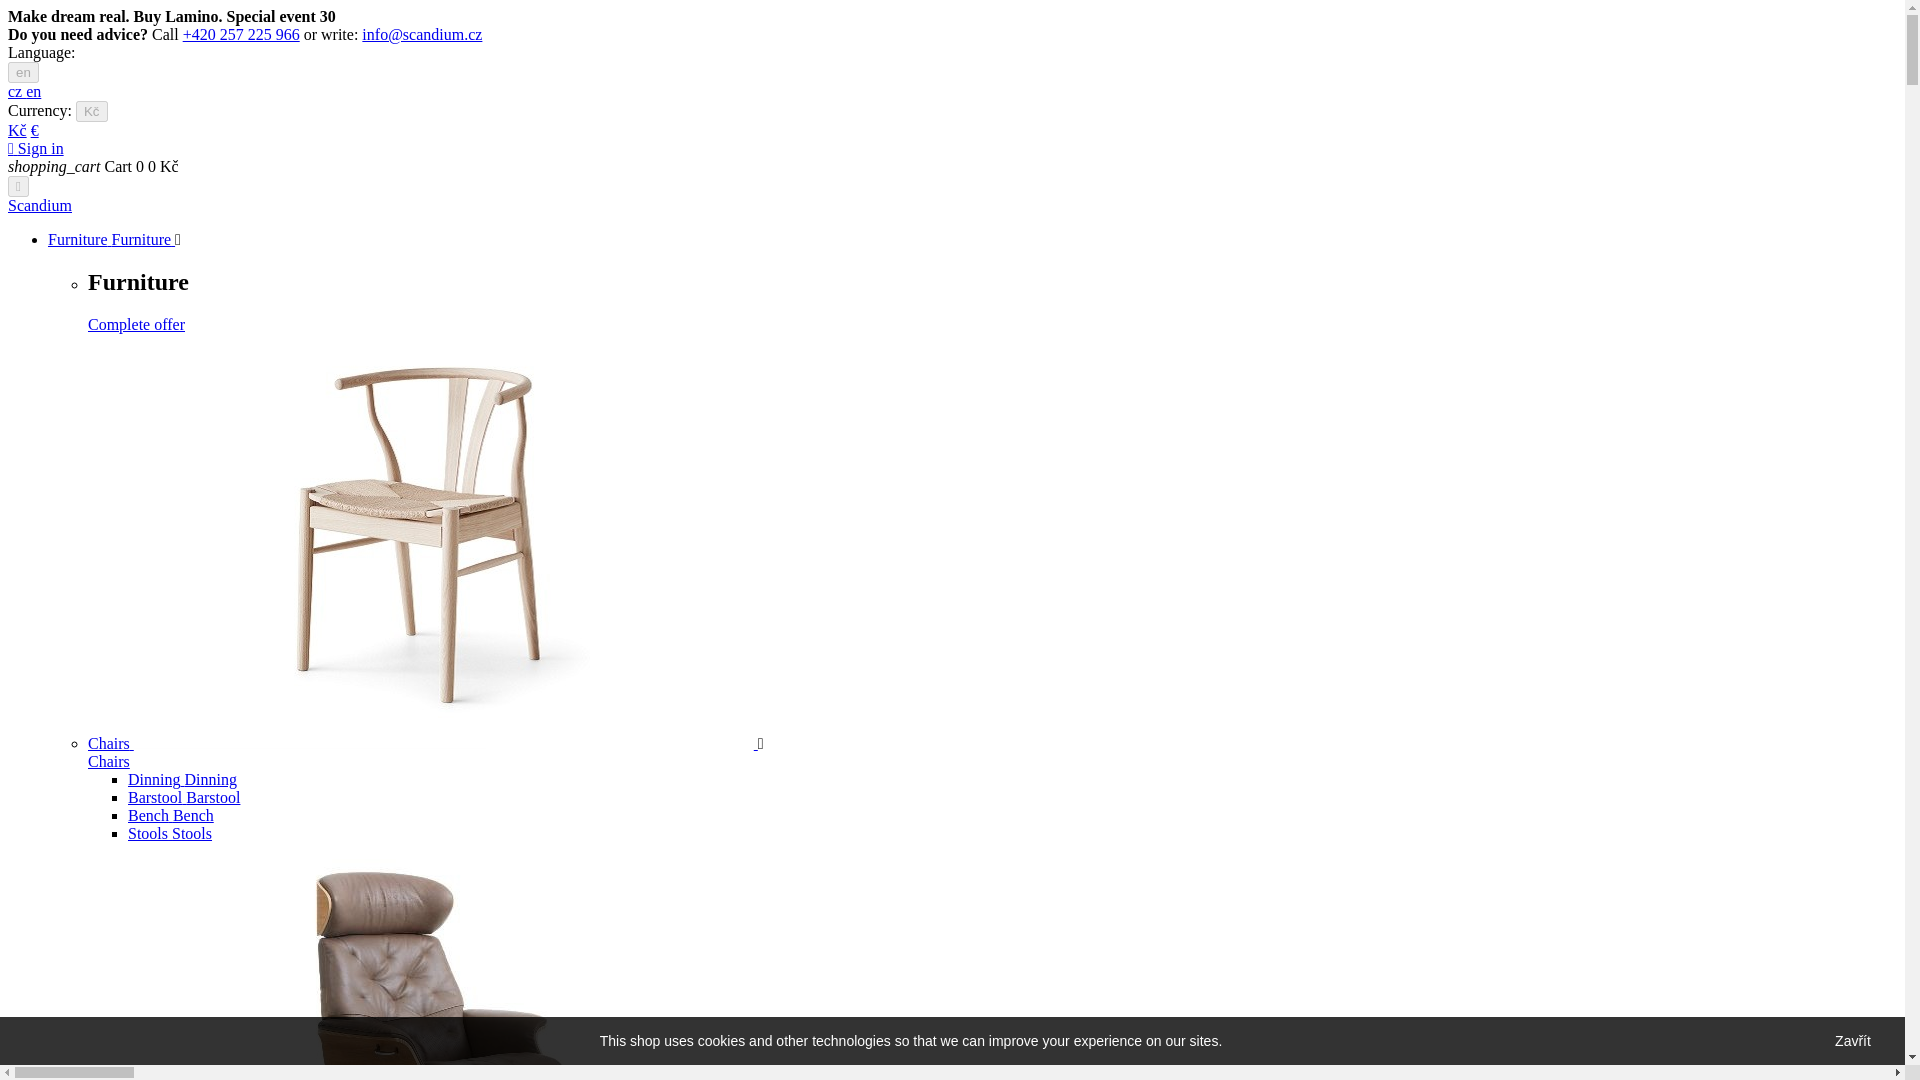  I want to click on Czech Koruna, so click(16, 130).